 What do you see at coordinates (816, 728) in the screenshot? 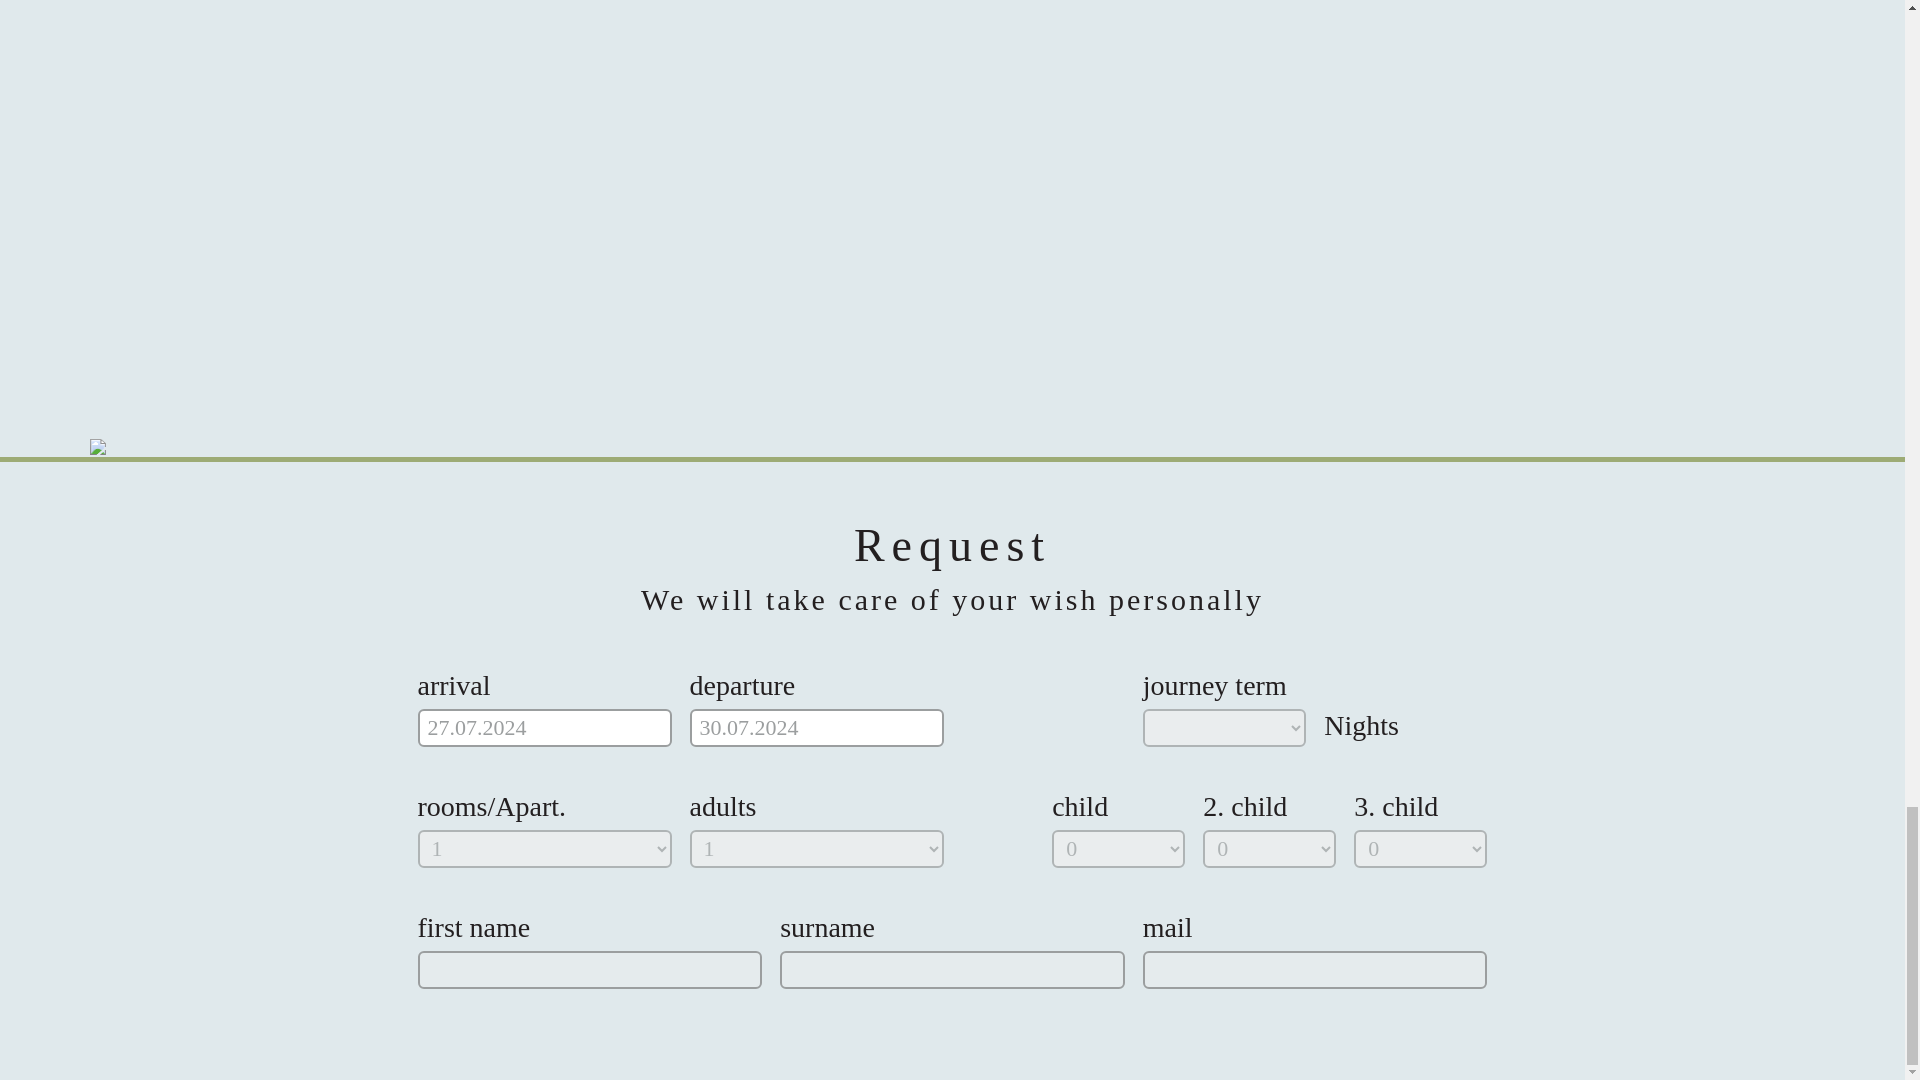
I see `30.07.2024` at bounding box center [816, 728].